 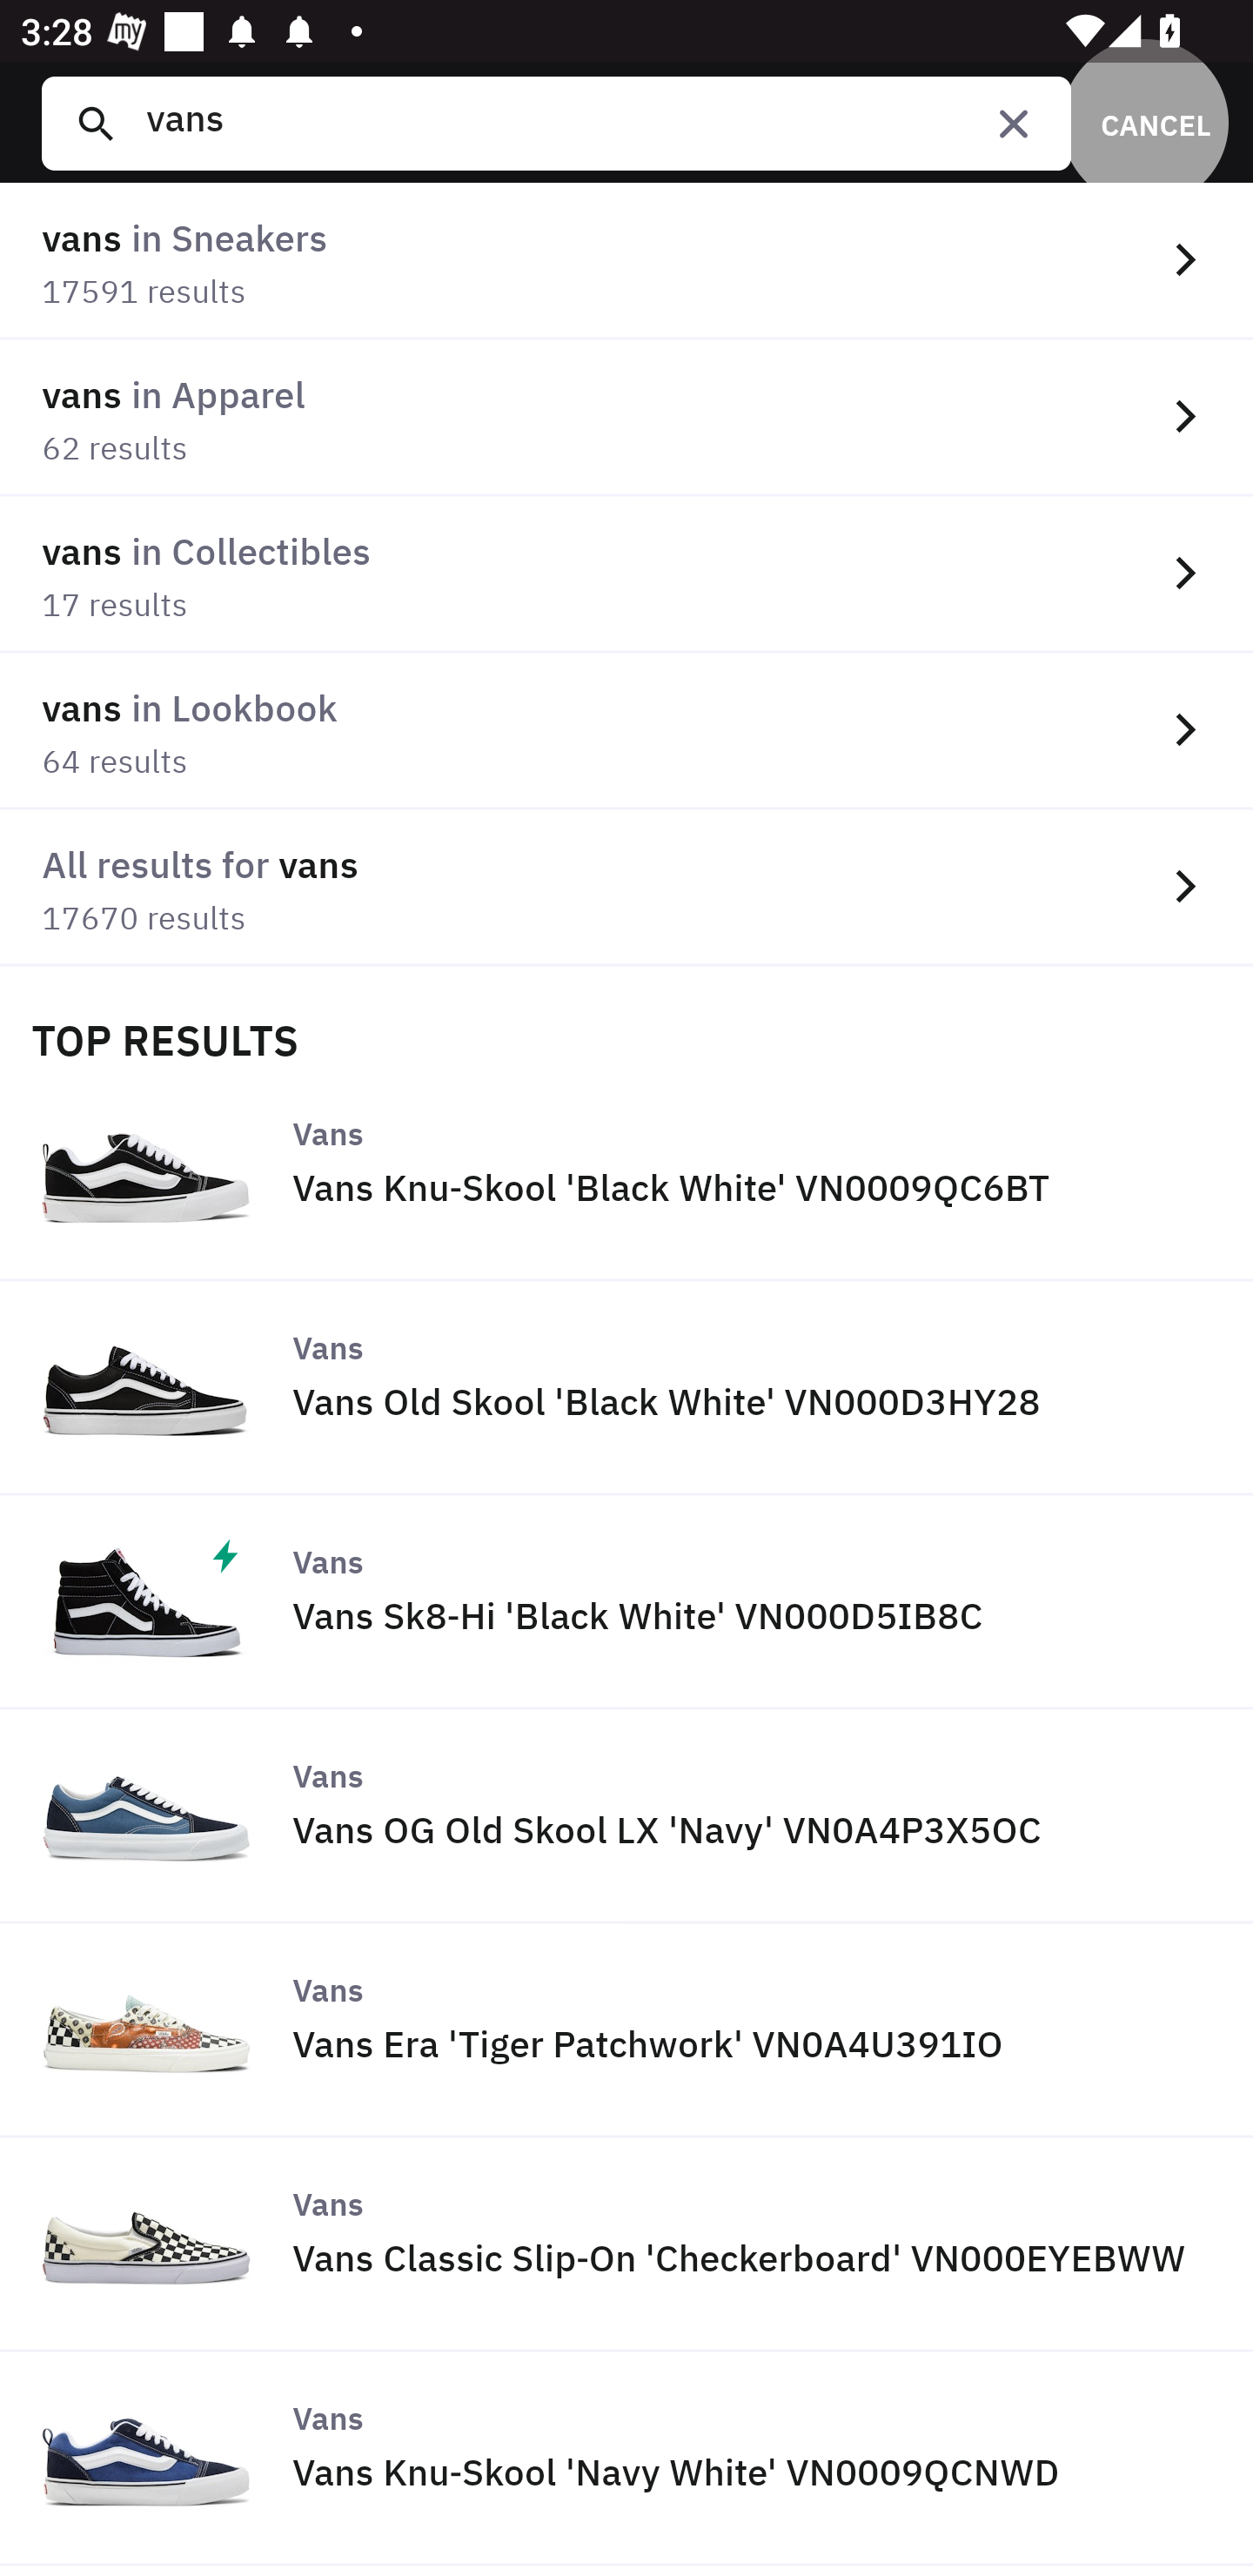 What do you see at coordinates (626, 2459) in the screenshot?
I see `Vans Vans Knu‑Skool 'Navy White' VN0009QCNWD` at bounding box center [626, 2459].